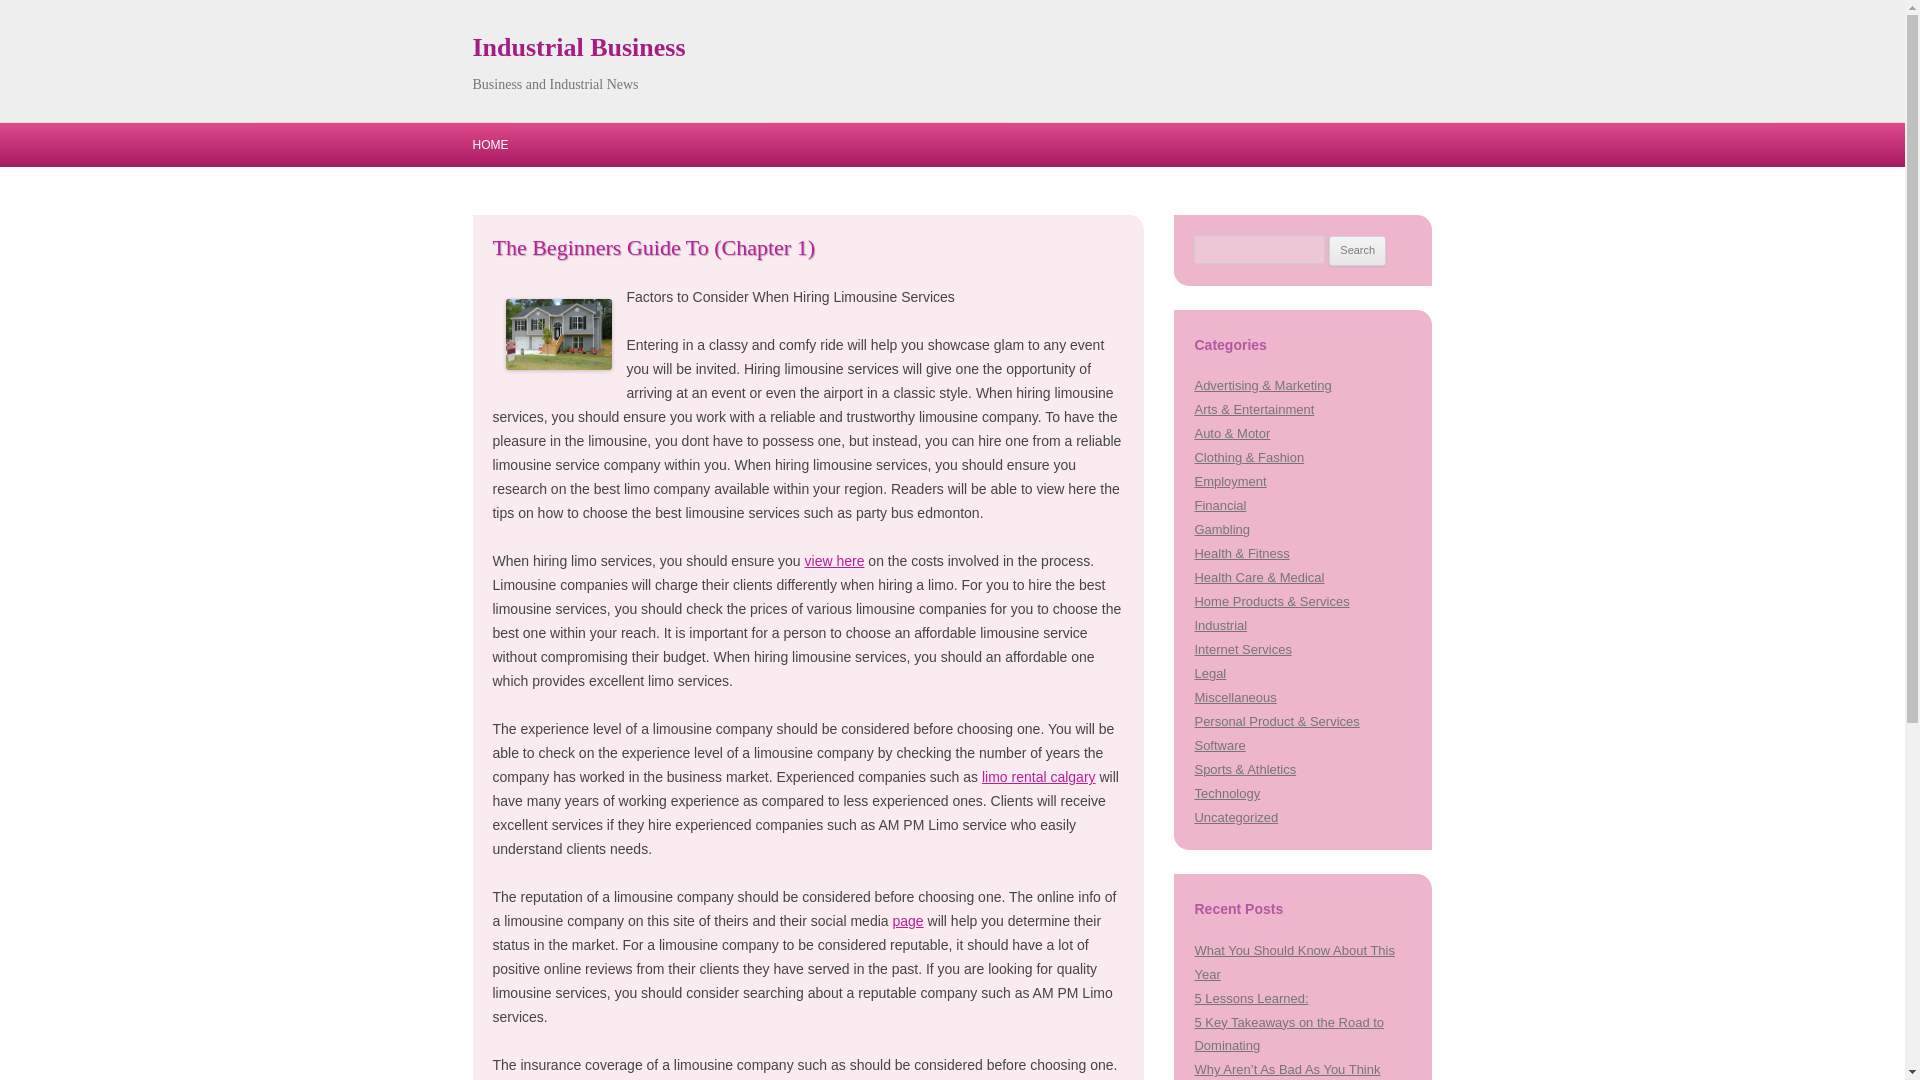 The width and height of the screenshot is (1920, 1080). What do you see at coordinates (834, 560) in the screenshot?
I see `view here` at bounding box center [834, 560].